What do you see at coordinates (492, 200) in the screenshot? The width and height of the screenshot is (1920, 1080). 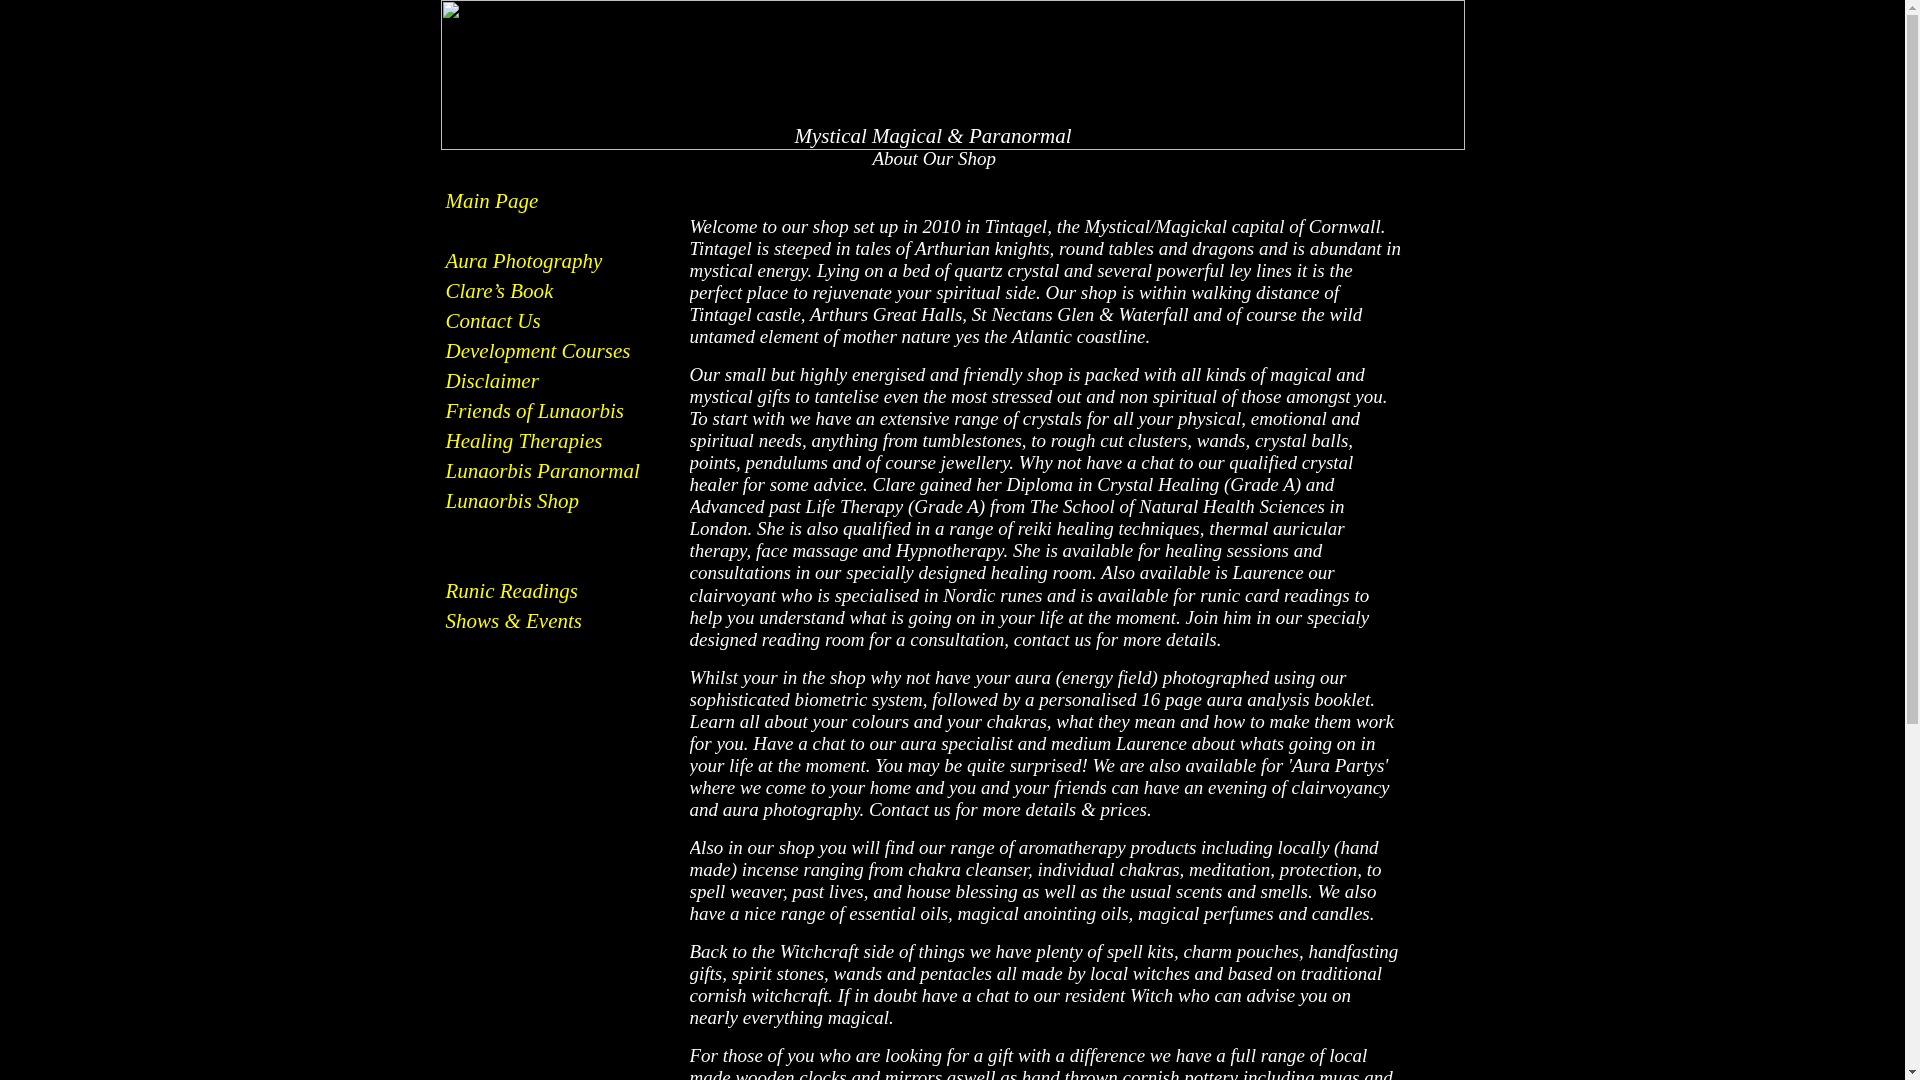 I see `Main Page` at bounding box center [492, 200].